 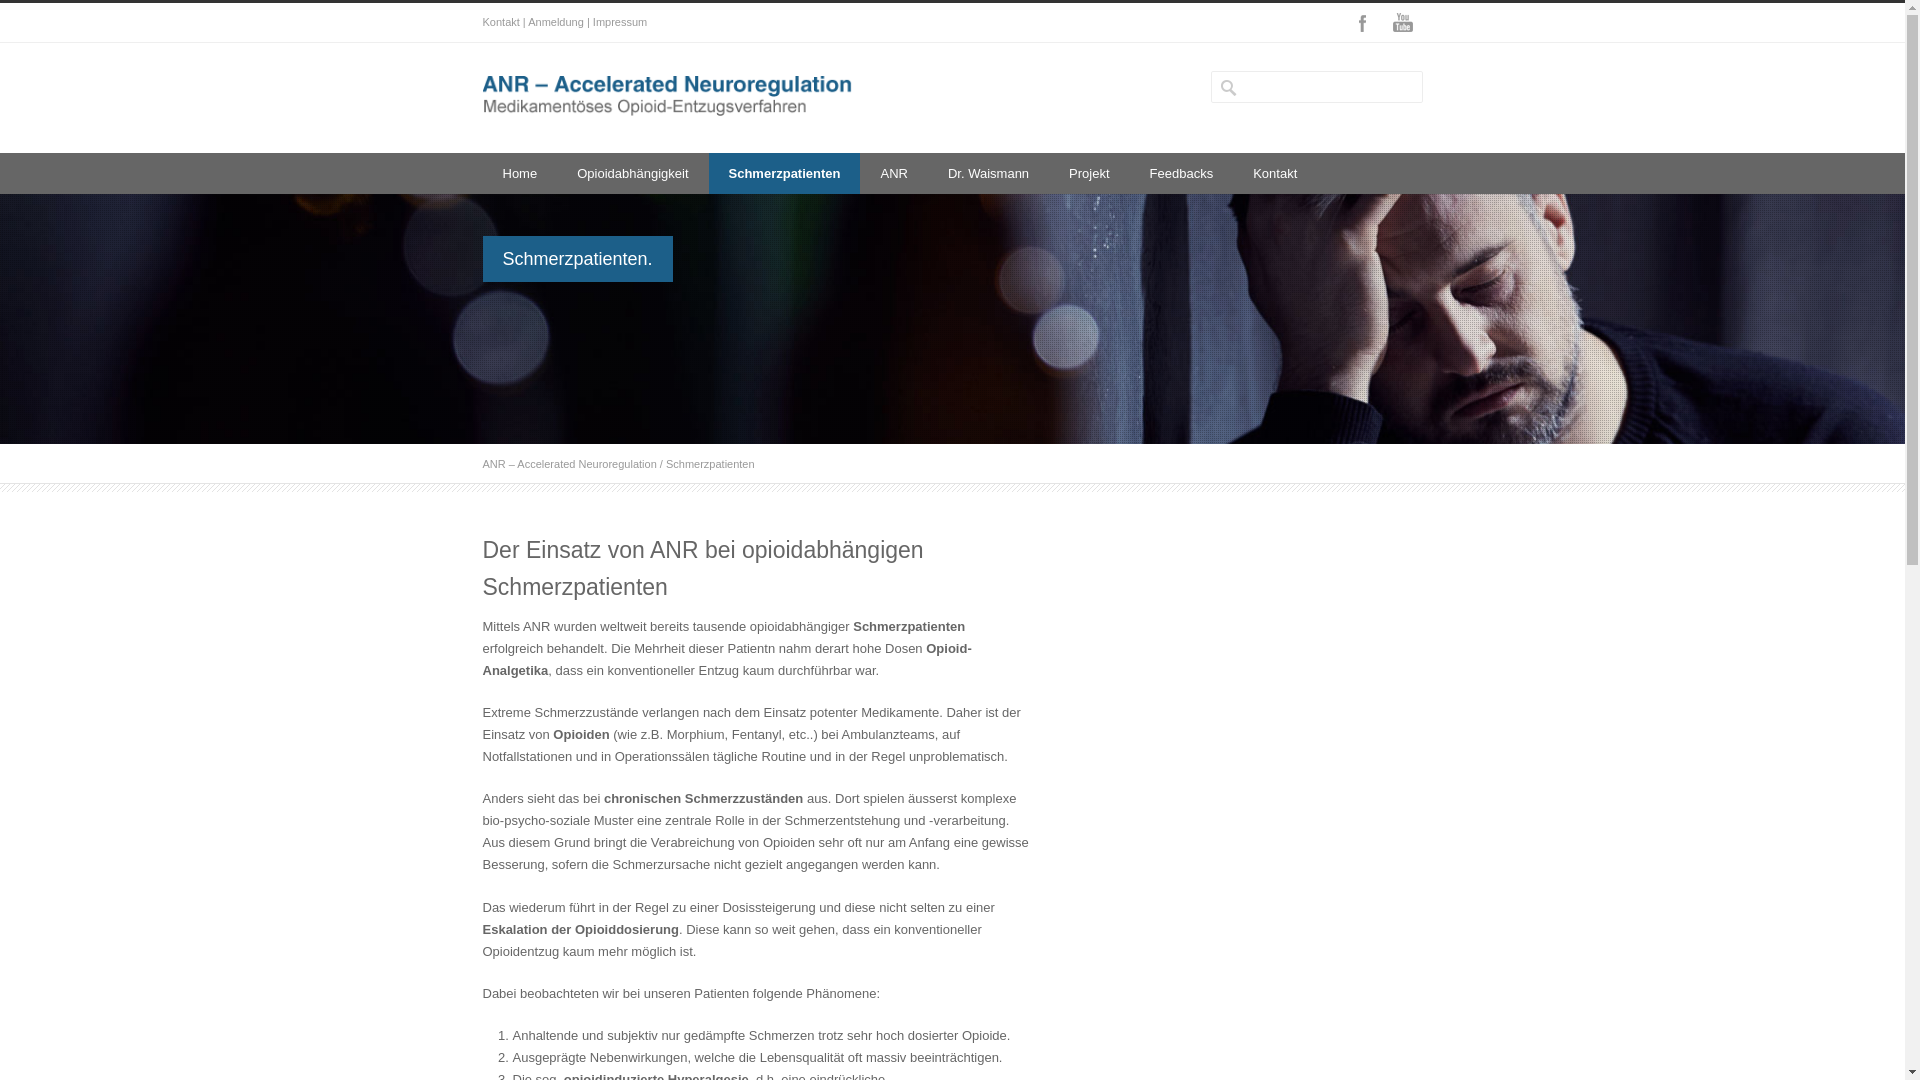 What do you see at coordinates (1275, 174) in the screenshot?
I see `Kontakt` at bounding box center [1275, 174].